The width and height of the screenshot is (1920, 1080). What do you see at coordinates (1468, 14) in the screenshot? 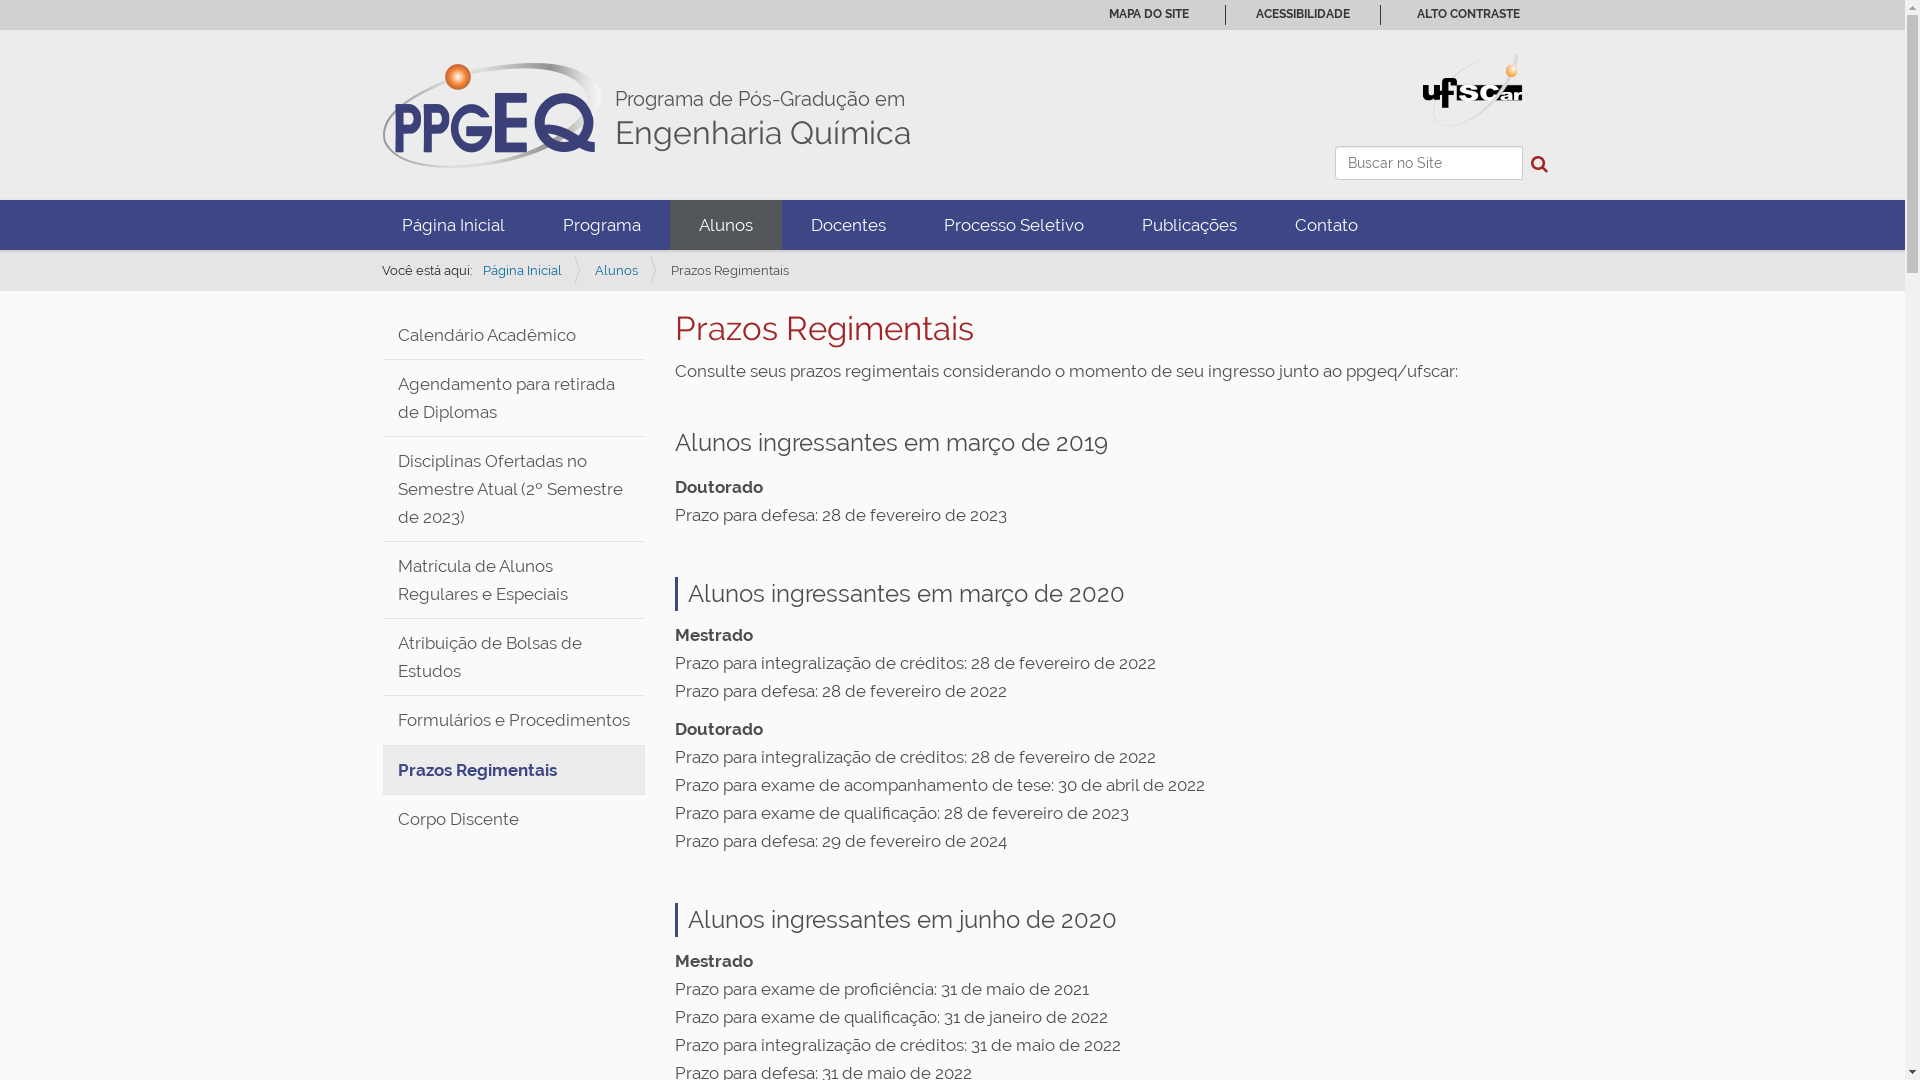
I see `ALTO CONTRASTE` at bounding box center [1468, 14].